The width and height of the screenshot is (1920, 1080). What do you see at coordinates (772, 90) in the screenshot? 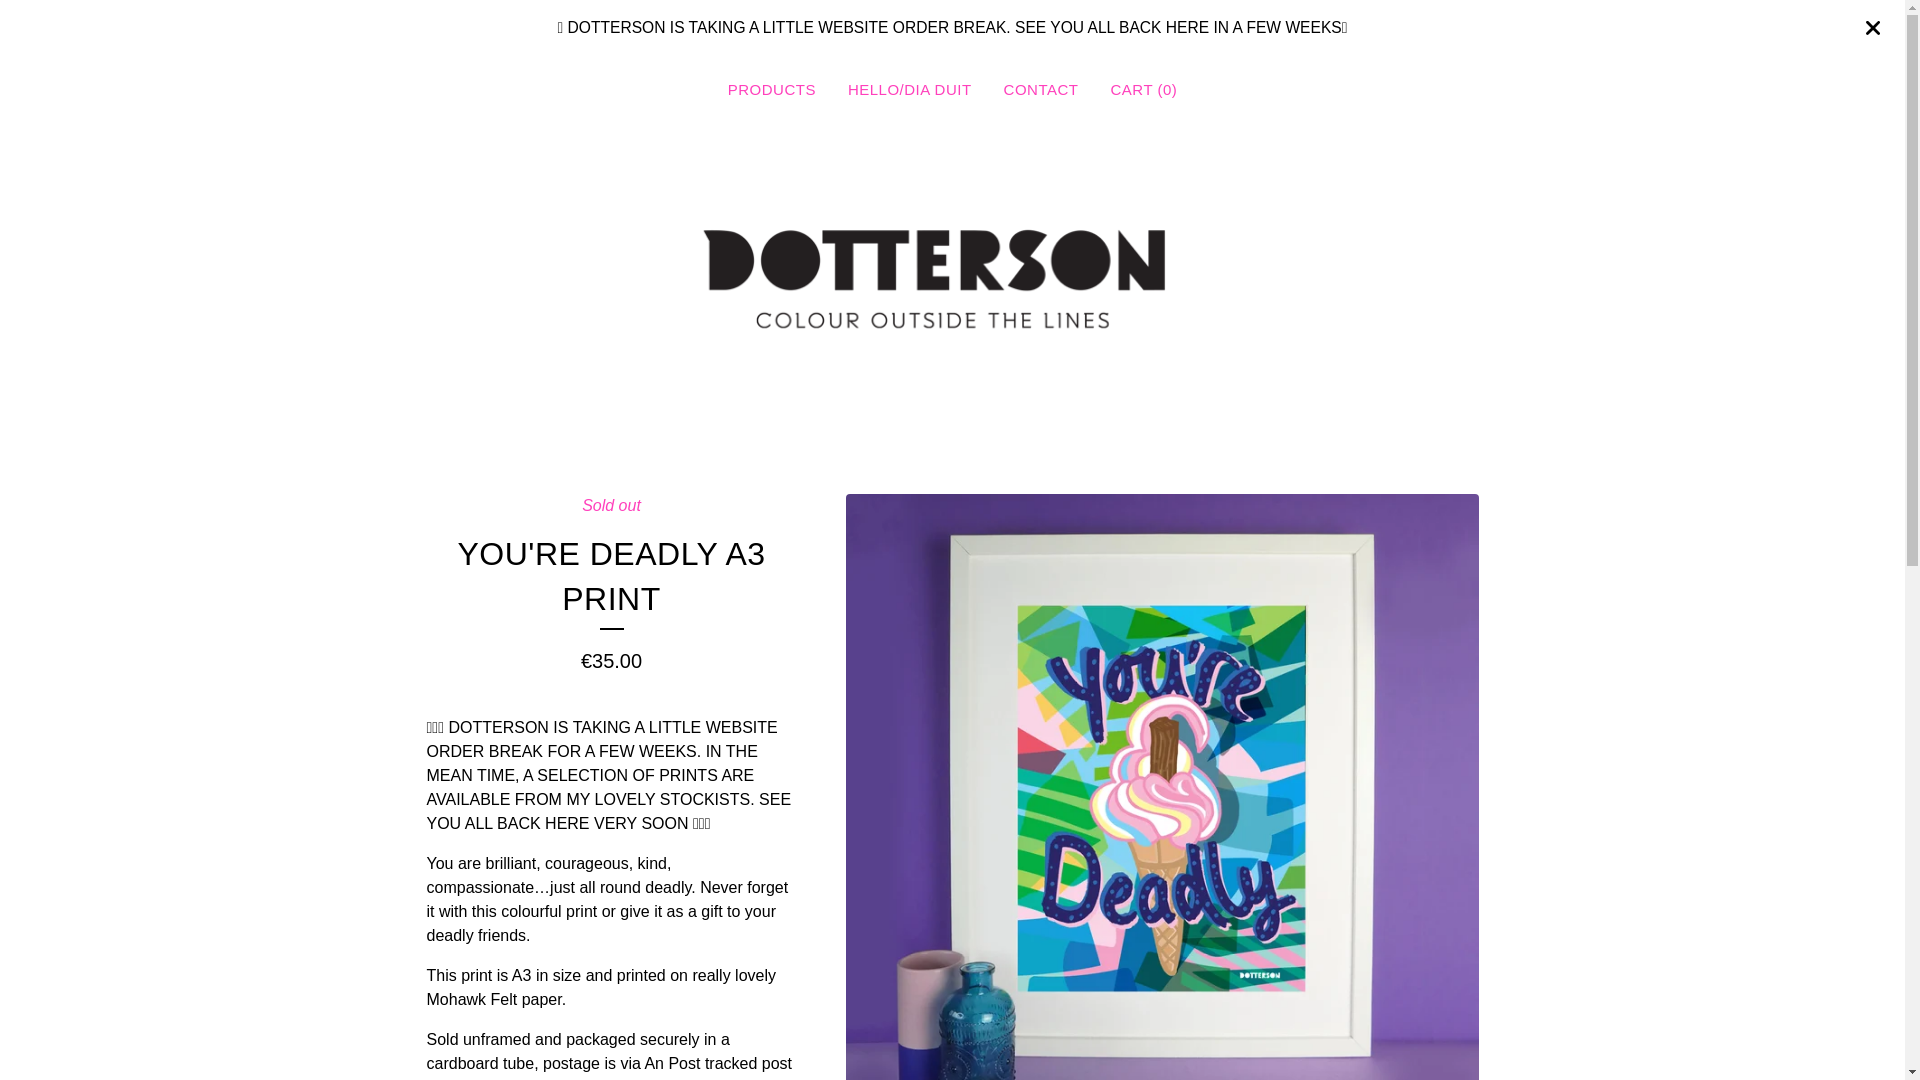
I see `PRODUCTS` at bounding box center [772, 90].